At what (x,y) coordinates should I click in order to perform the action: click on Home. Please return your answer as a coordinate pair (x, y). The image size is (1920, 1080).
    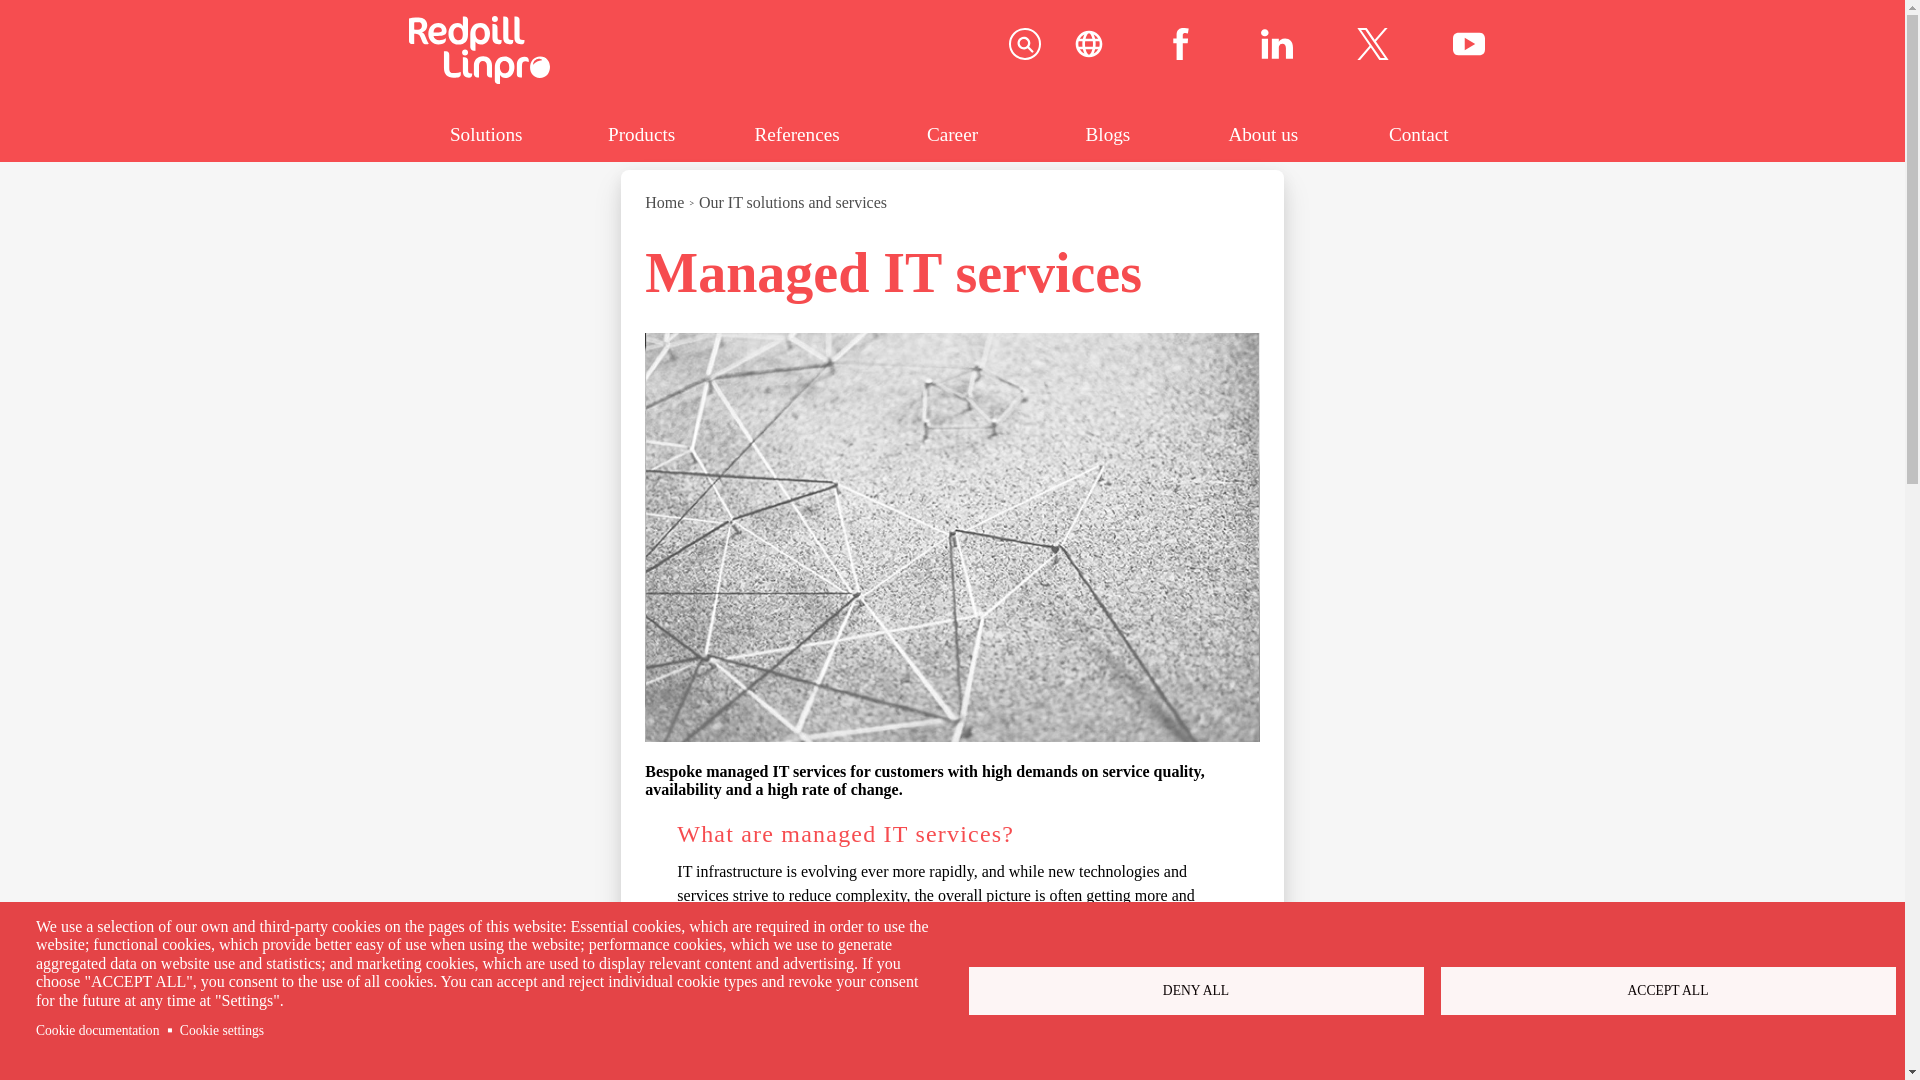
    Looking at the image, I should click on (478, 78).